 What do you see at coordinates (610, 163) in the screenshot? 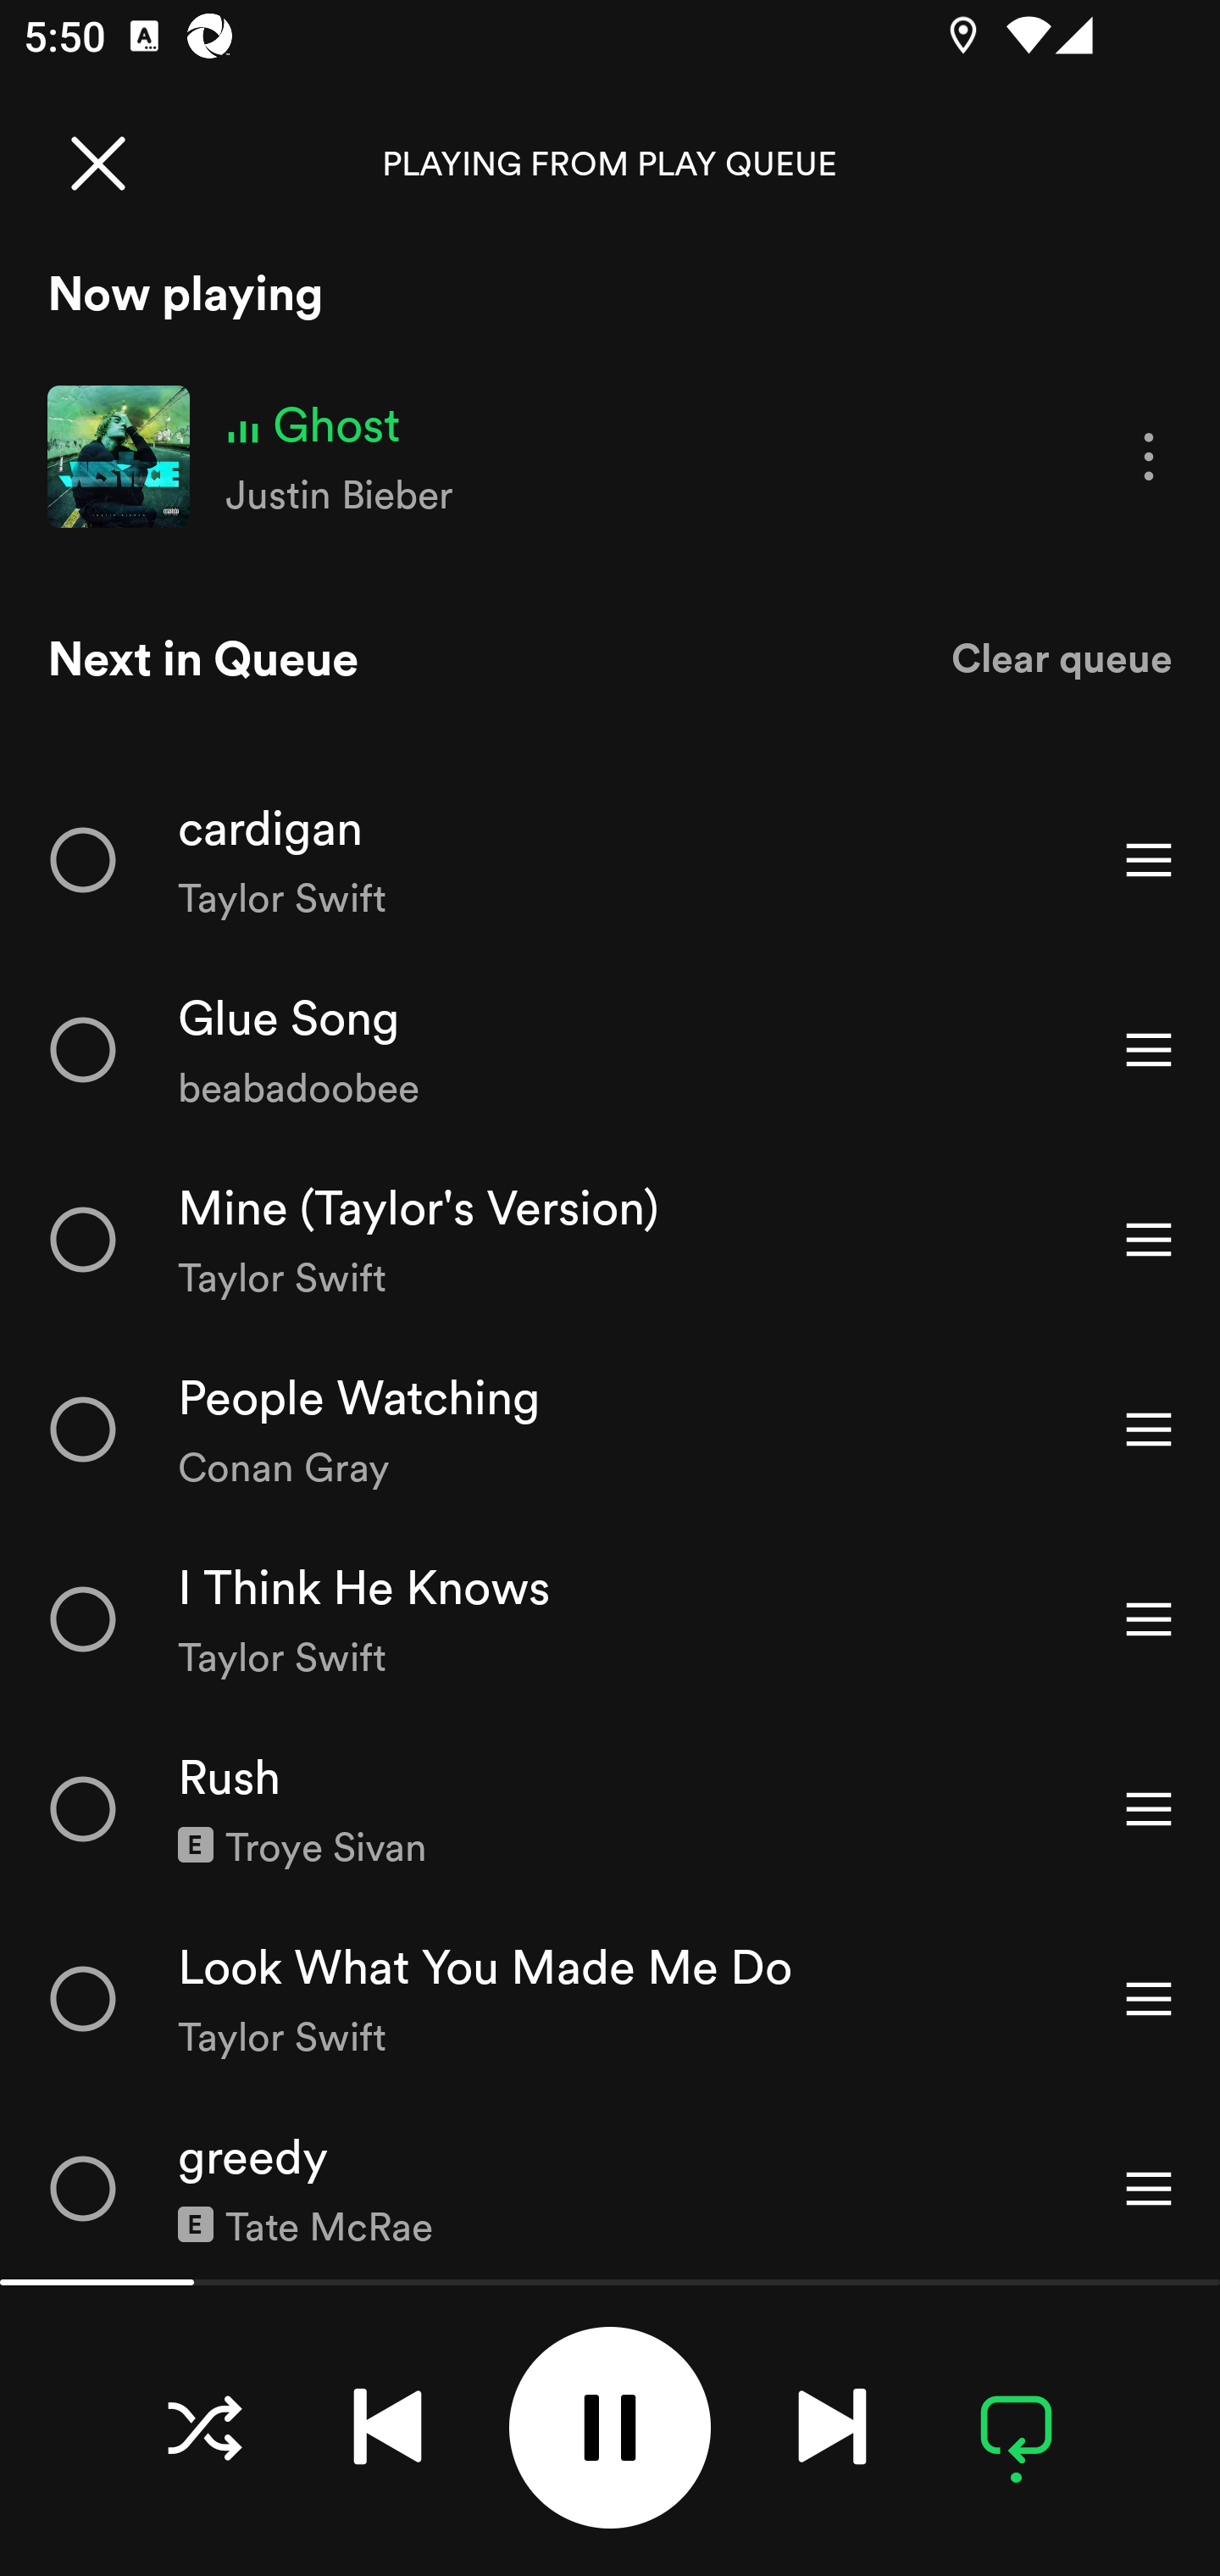
I see `PLAYING FROM PLAY QUEUE` at bounding box center [610, 163].